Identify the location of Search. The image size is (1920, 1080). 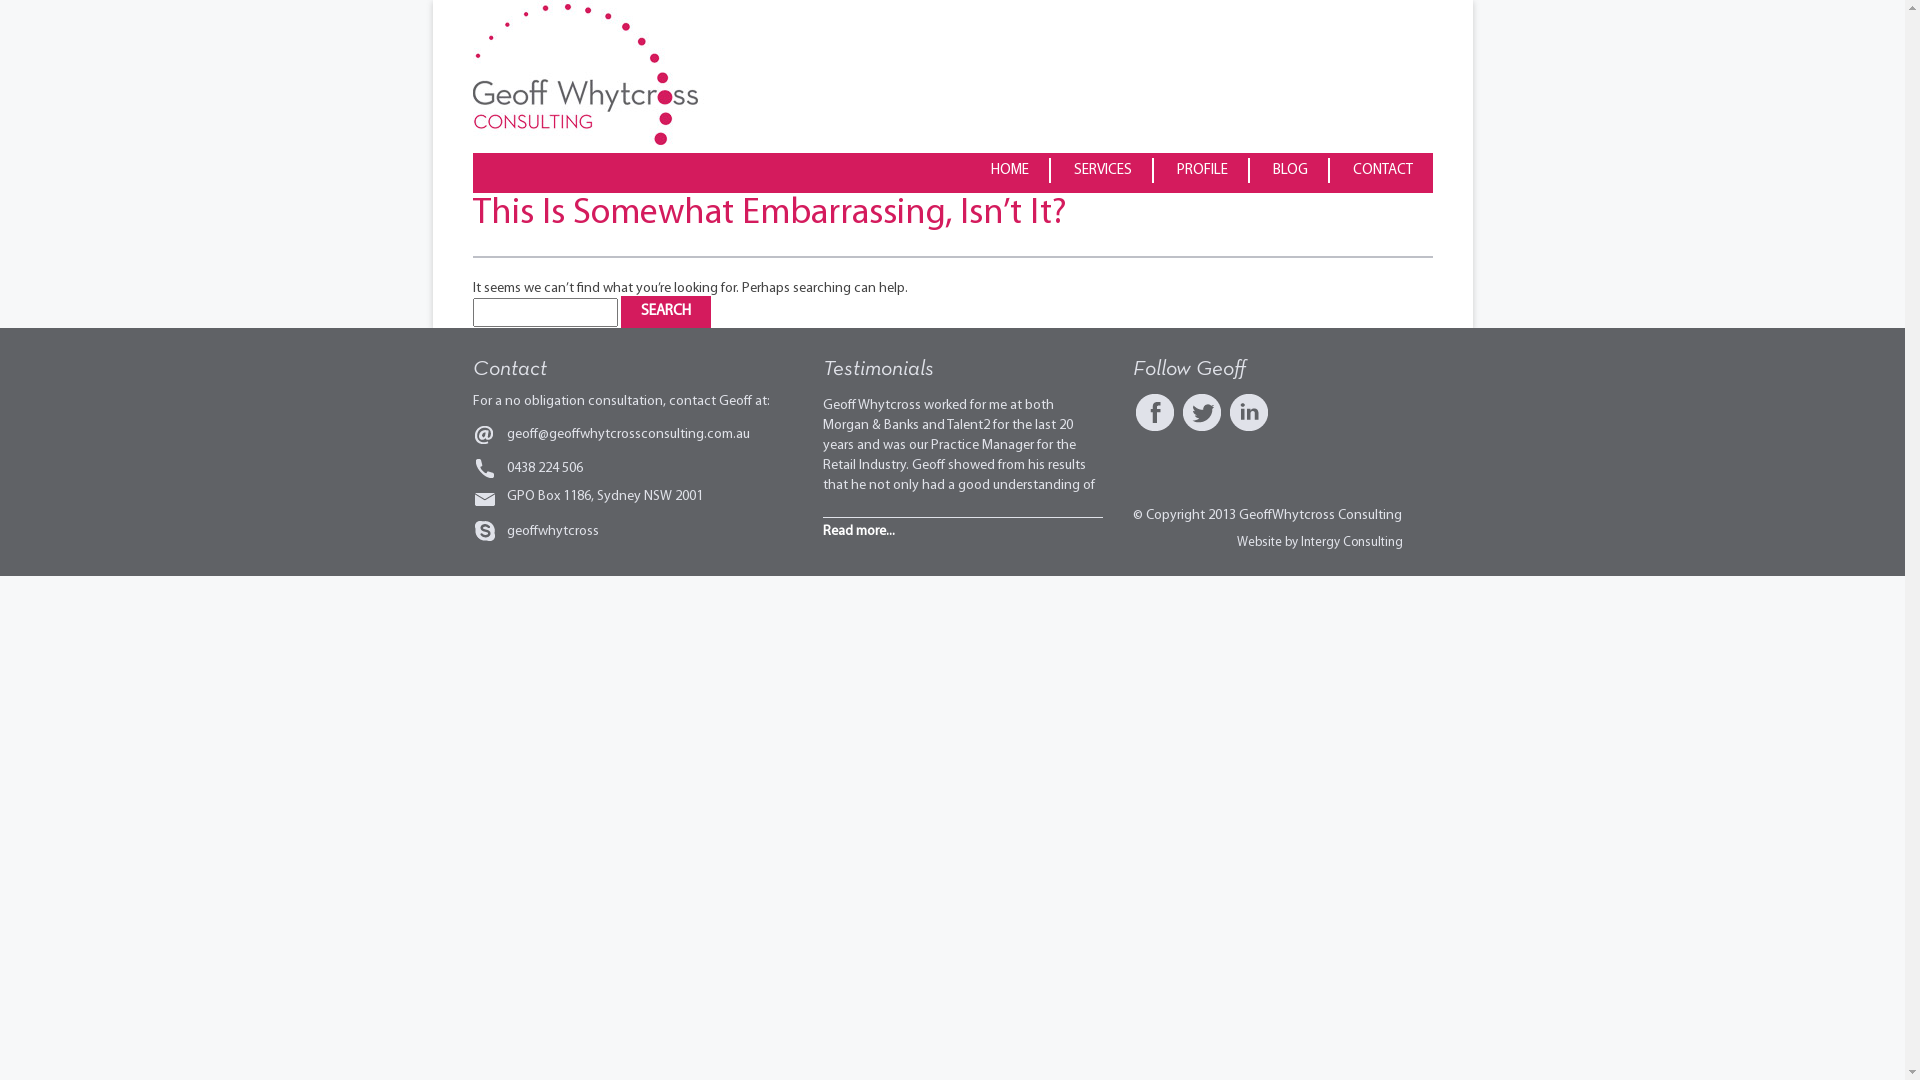
(665, 312).